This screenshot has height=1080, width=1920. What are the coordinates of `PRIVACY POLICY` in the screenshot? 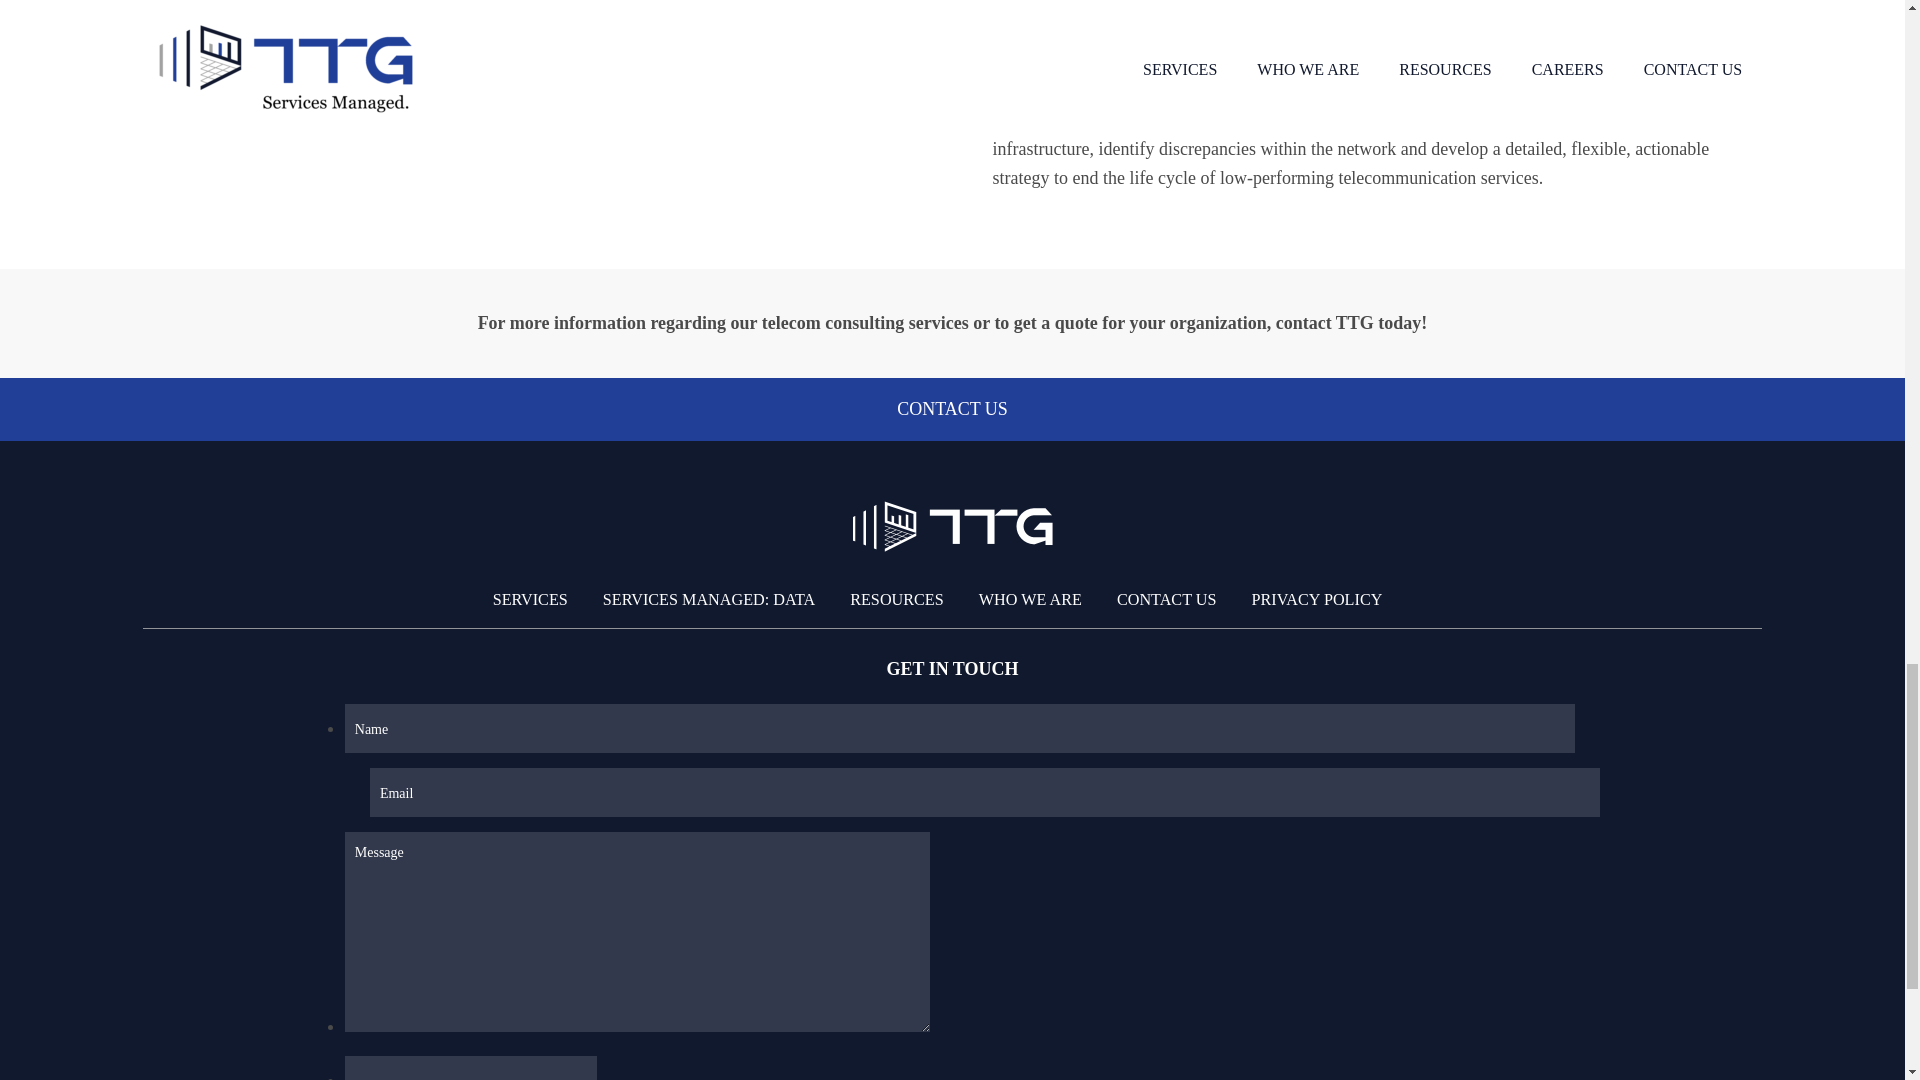 It's located at (1316, 600).